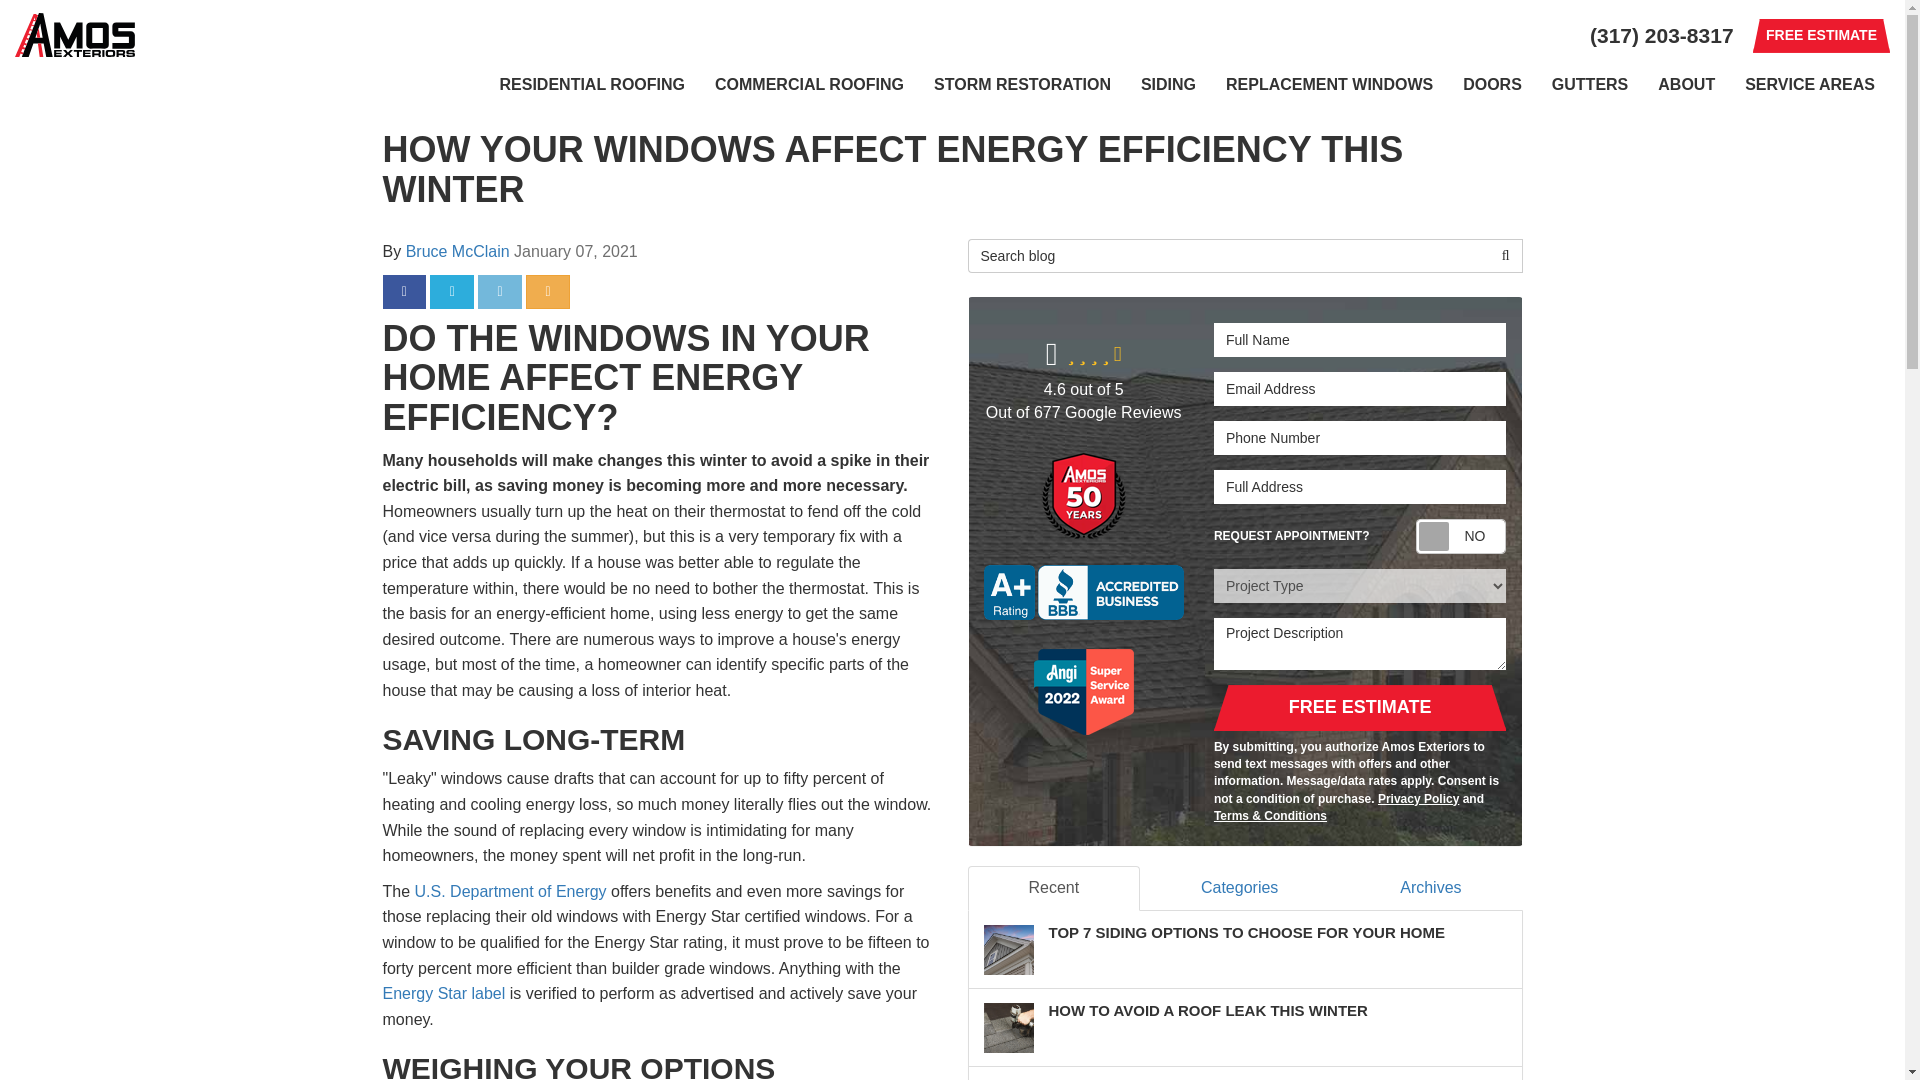 This screenshot has height=1080, width=1920. Describe the element at coordinates (1168, 85) in the screenshot. I see `SIDING` at that location.